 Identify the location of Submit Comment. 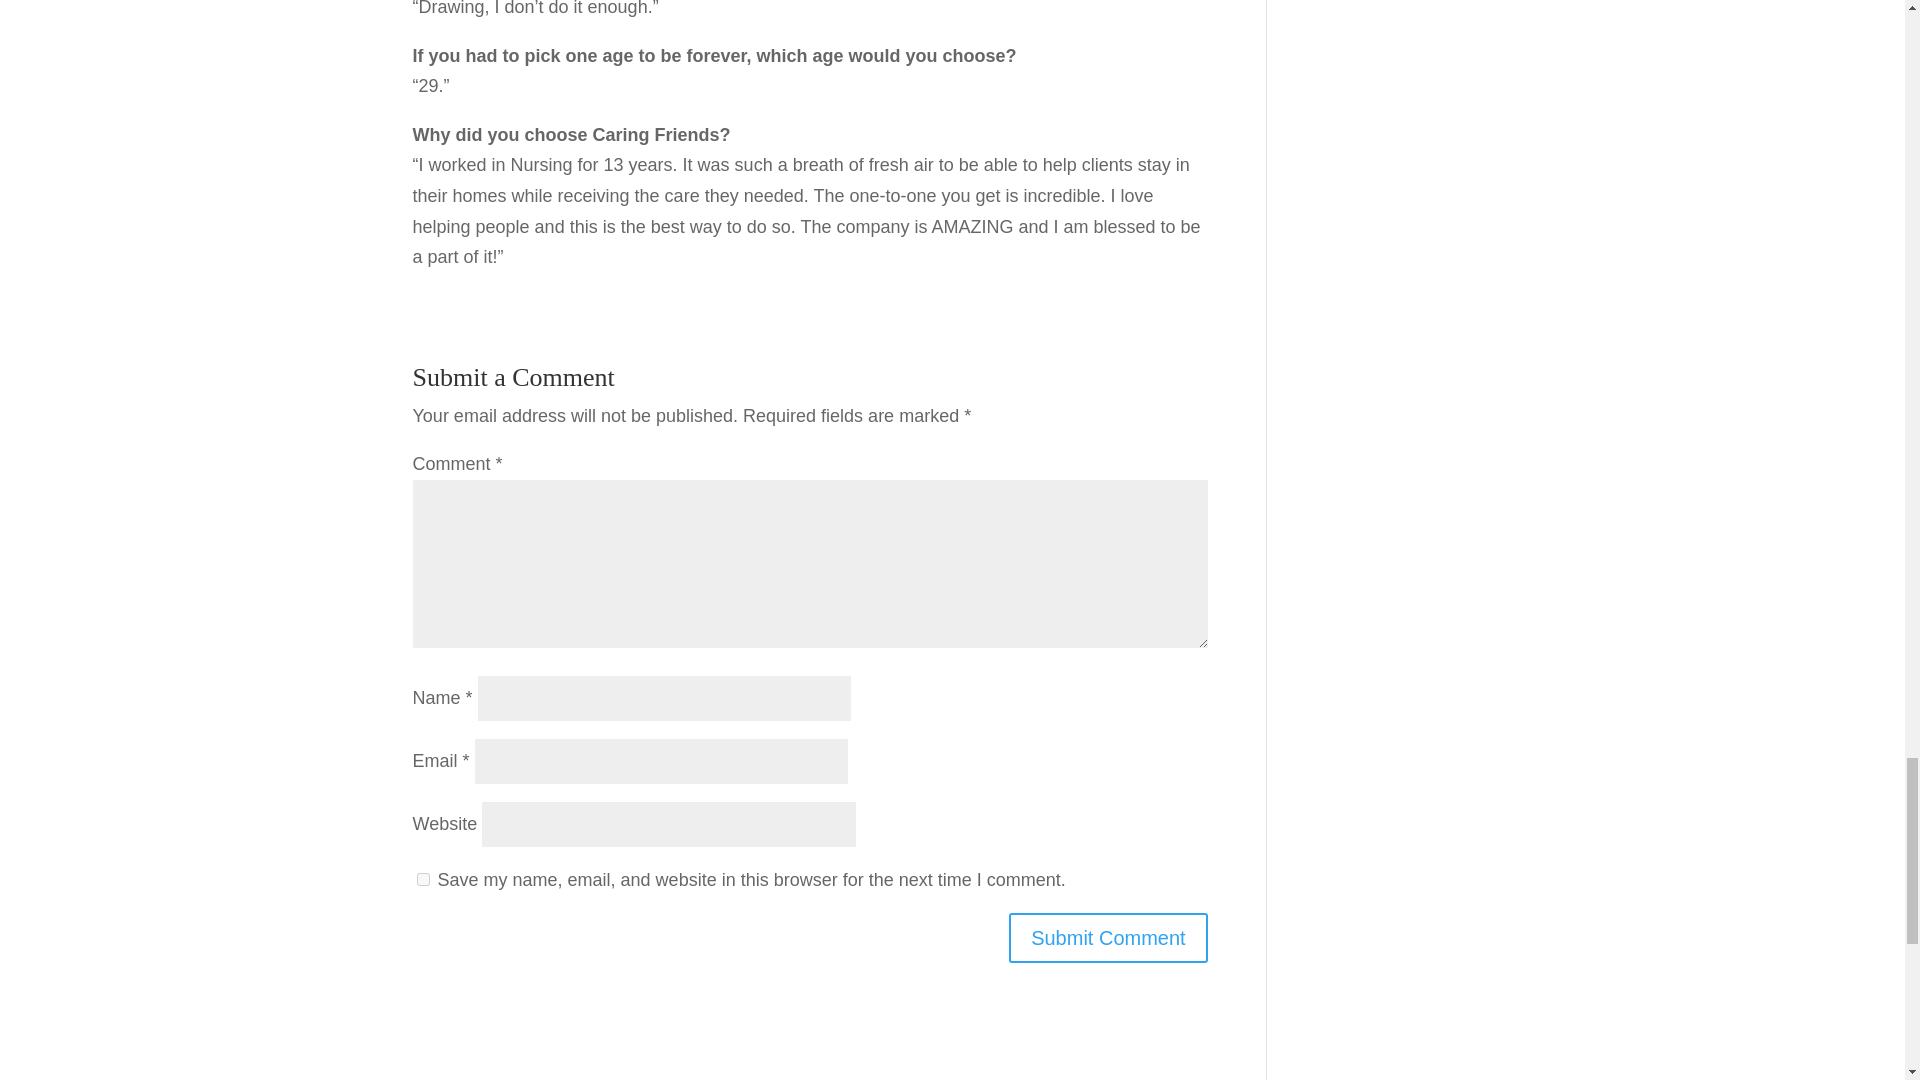
(1108, 938).